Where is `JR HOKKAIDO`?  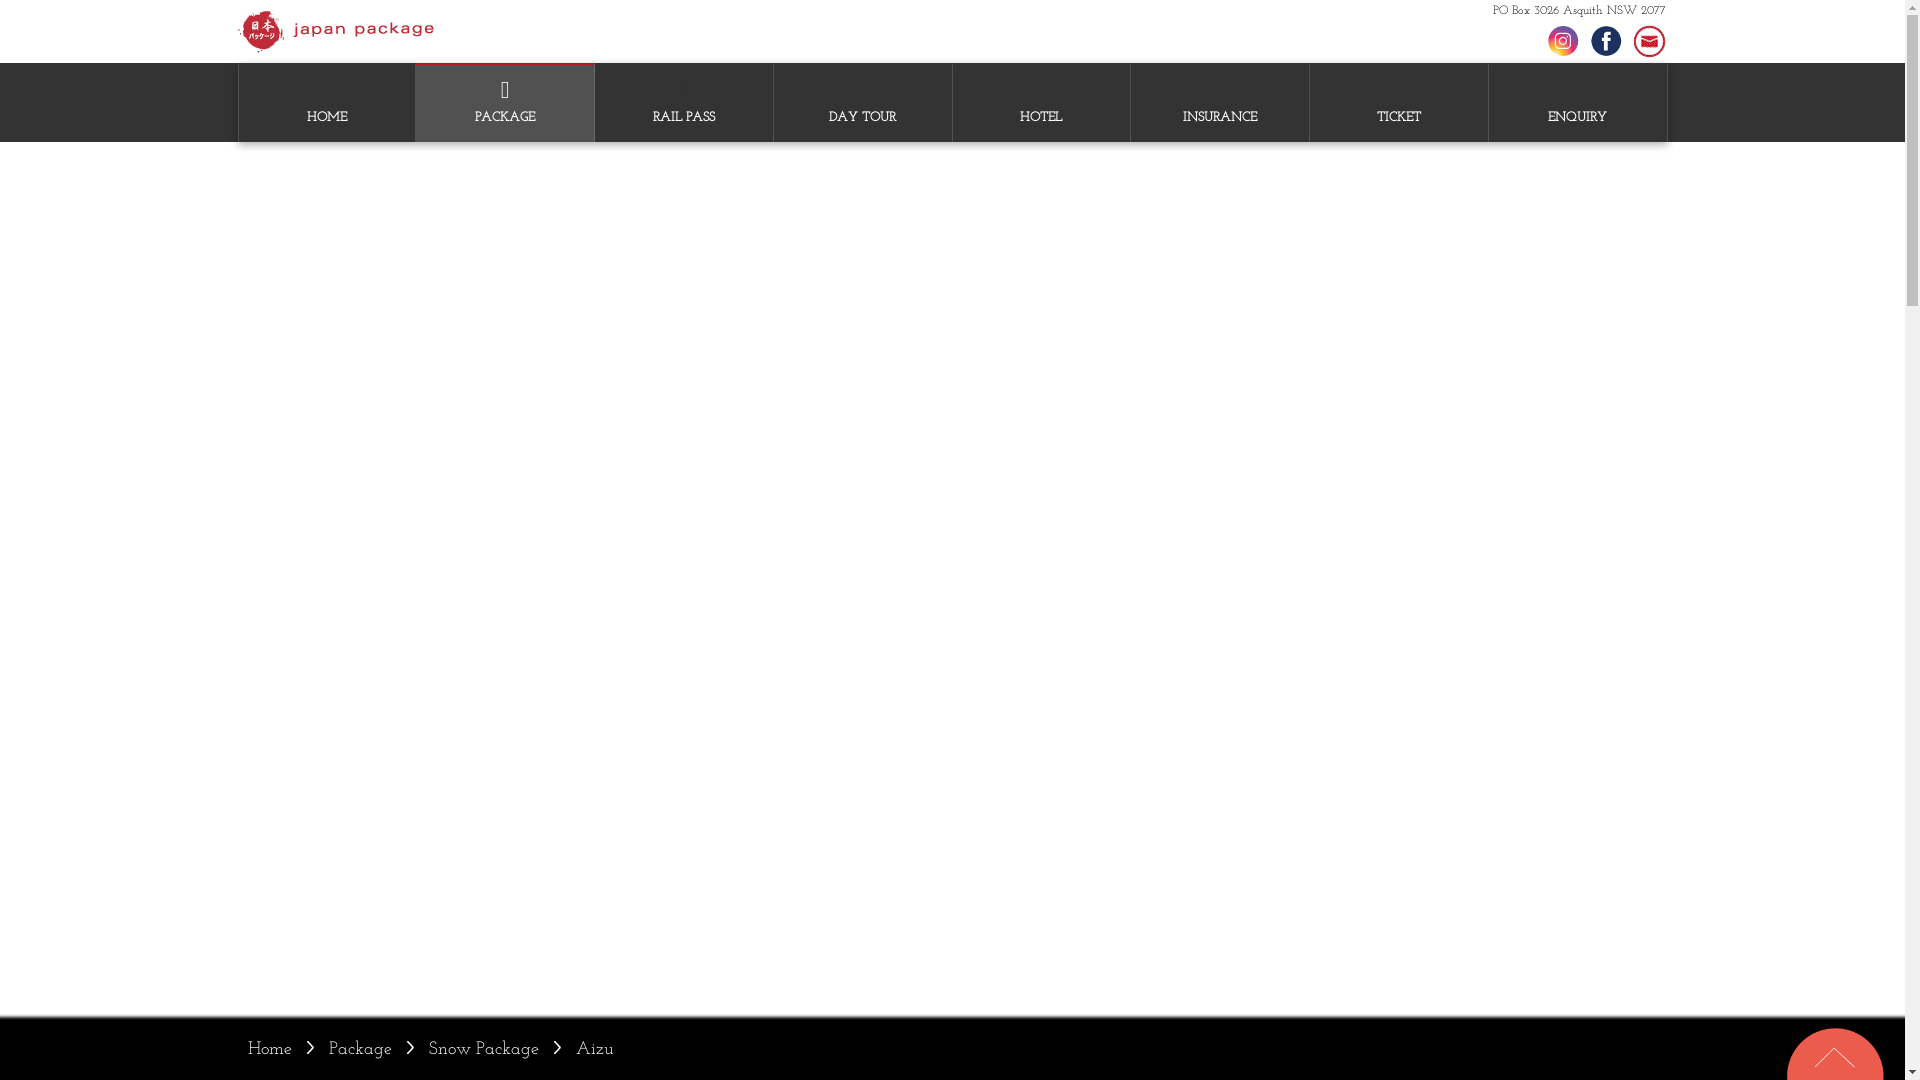 JR HOKKAIDO is located at coordinates (684, 168).